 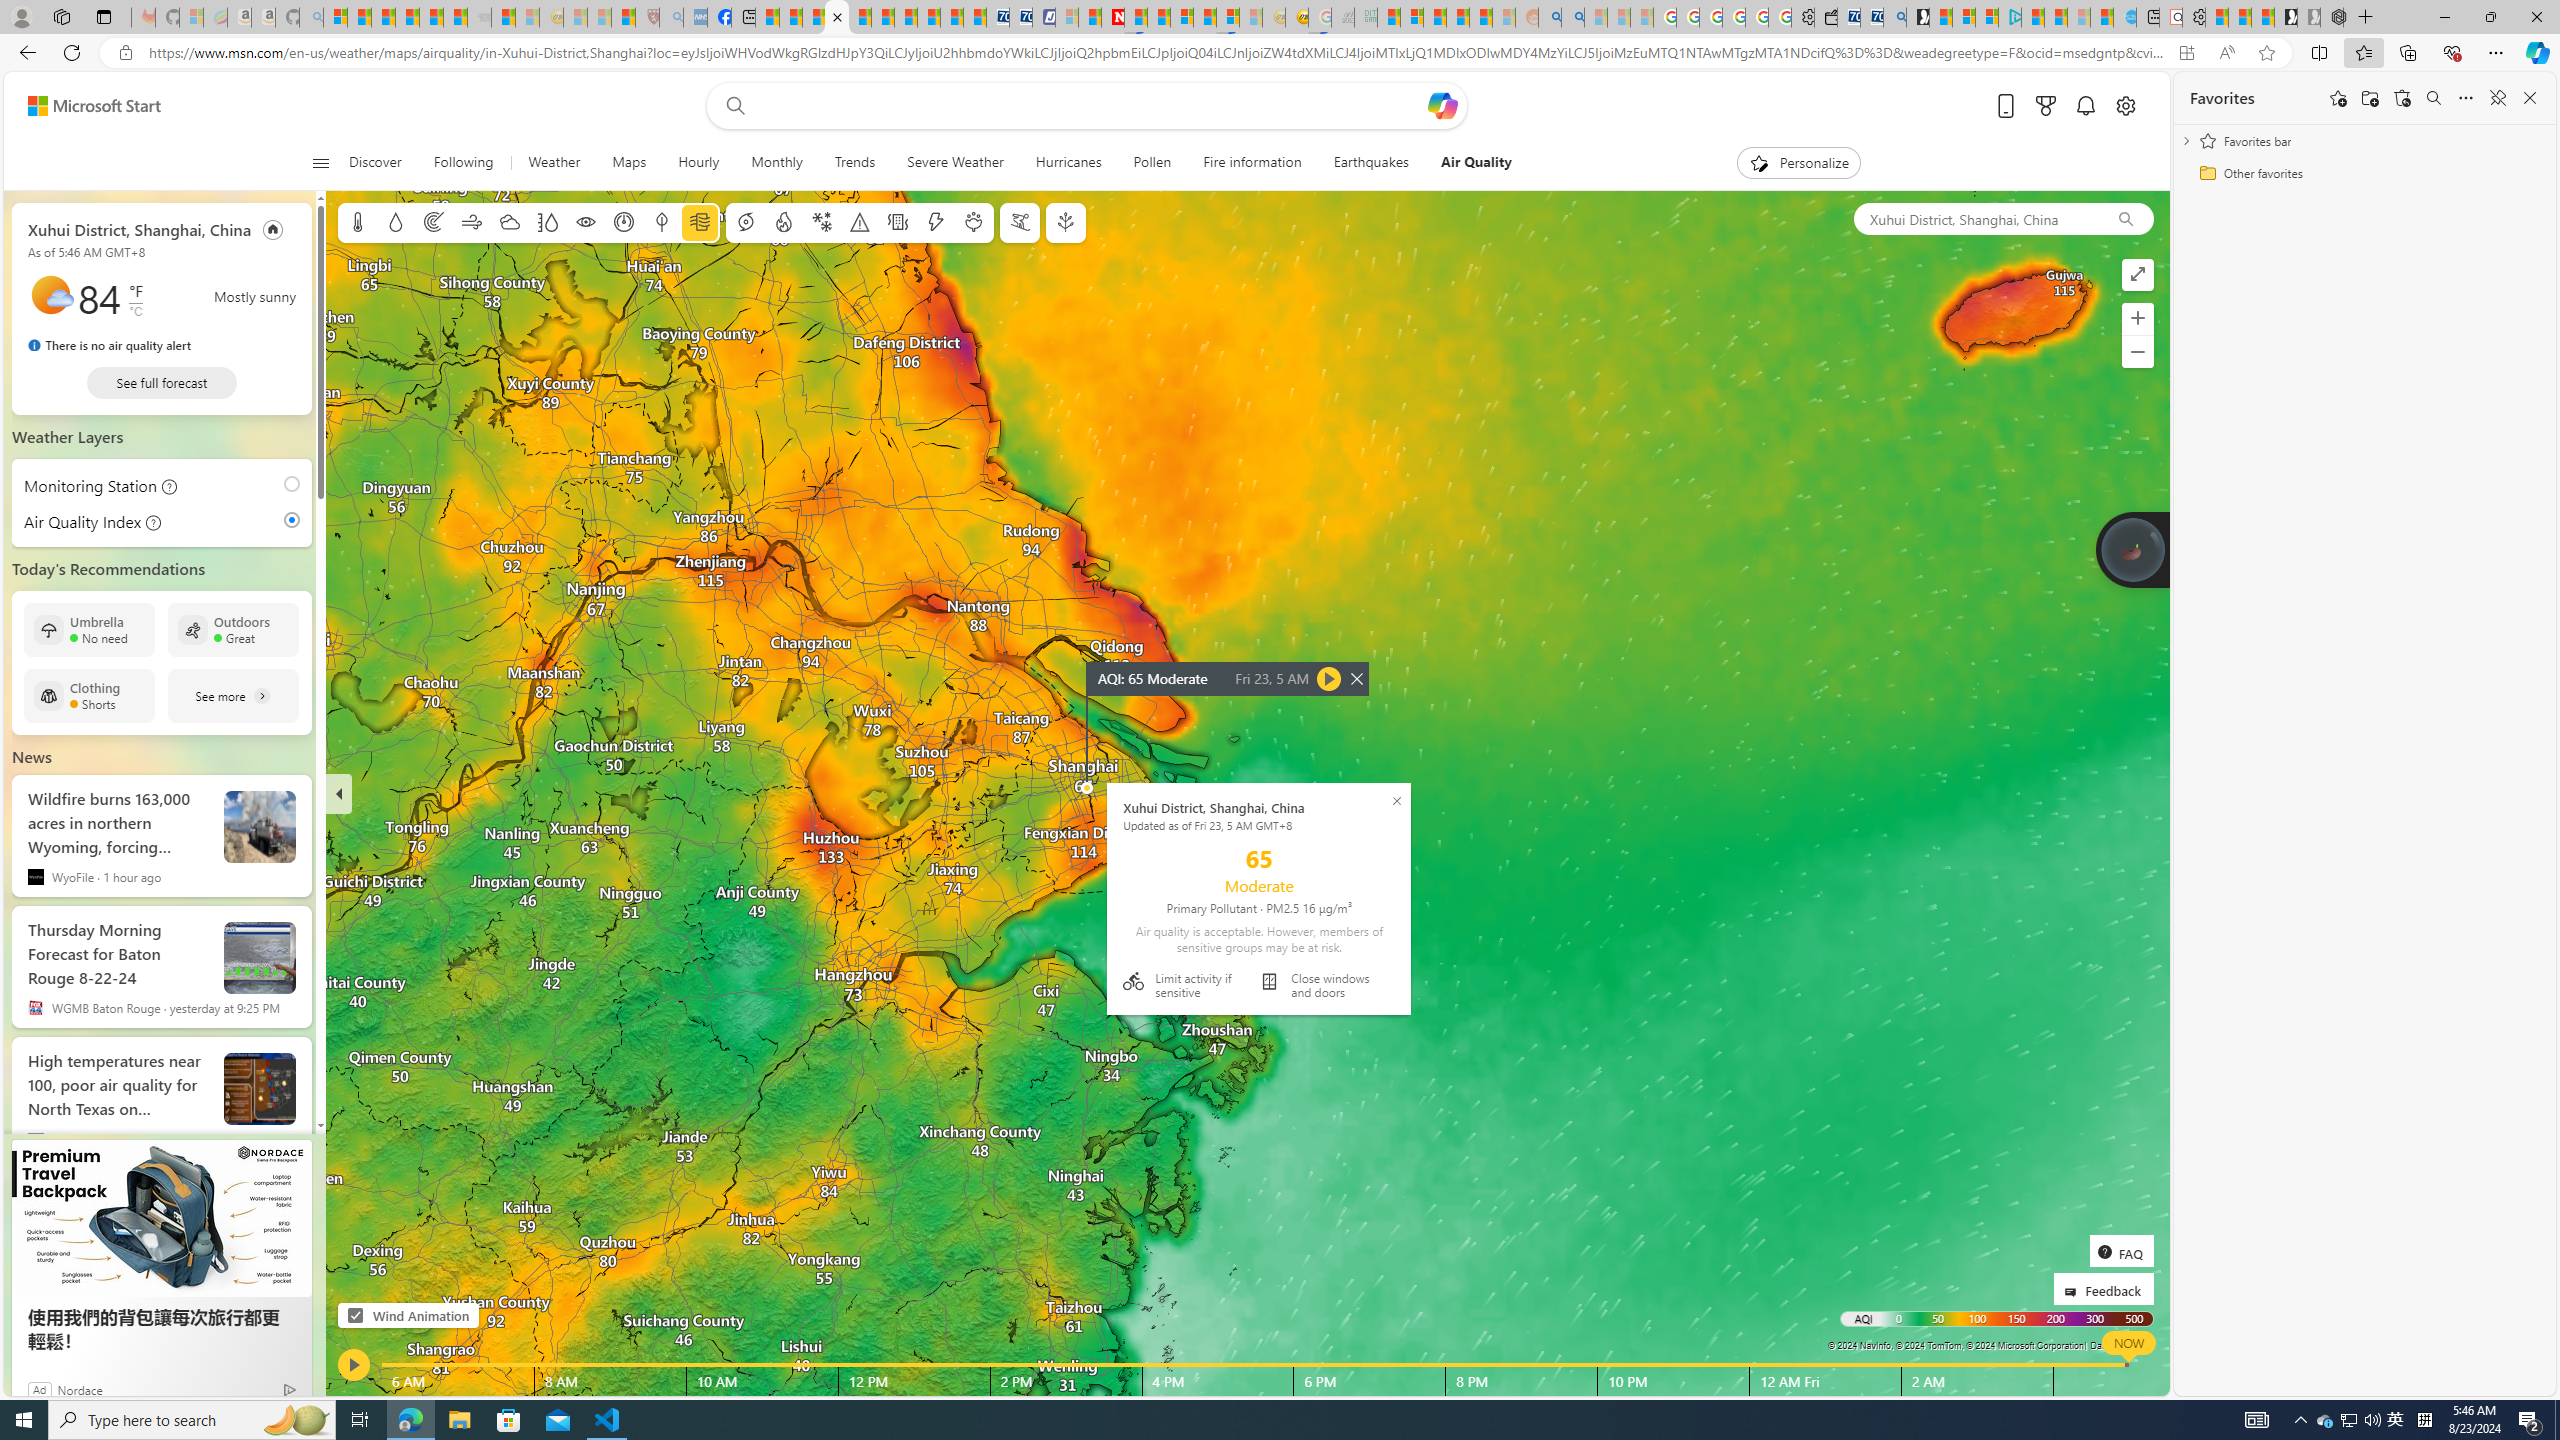 What do you see at coordinates (234, 630) in the screenshot?
I see `Outdoors Great` at bounding box center [234, 630].